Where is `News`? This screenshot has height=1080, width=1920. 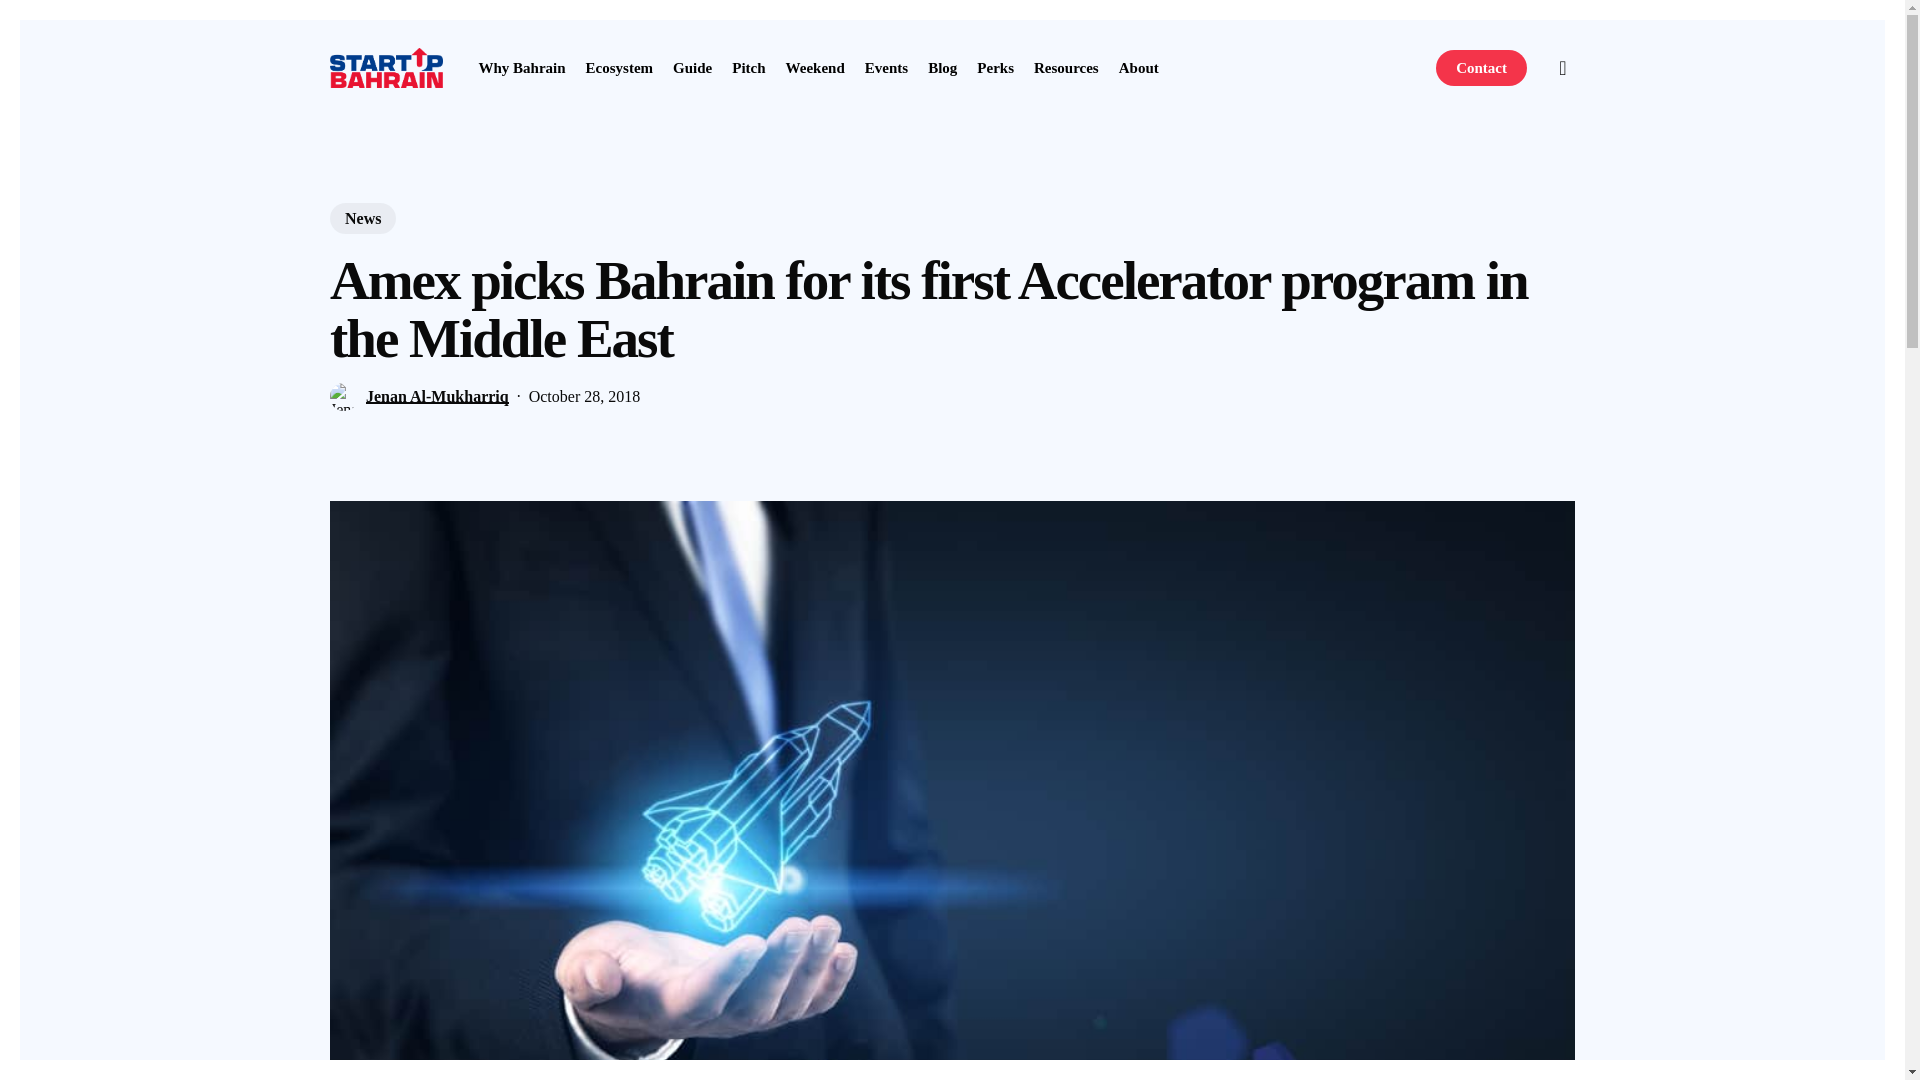 News is located at coordinates (362, 218).